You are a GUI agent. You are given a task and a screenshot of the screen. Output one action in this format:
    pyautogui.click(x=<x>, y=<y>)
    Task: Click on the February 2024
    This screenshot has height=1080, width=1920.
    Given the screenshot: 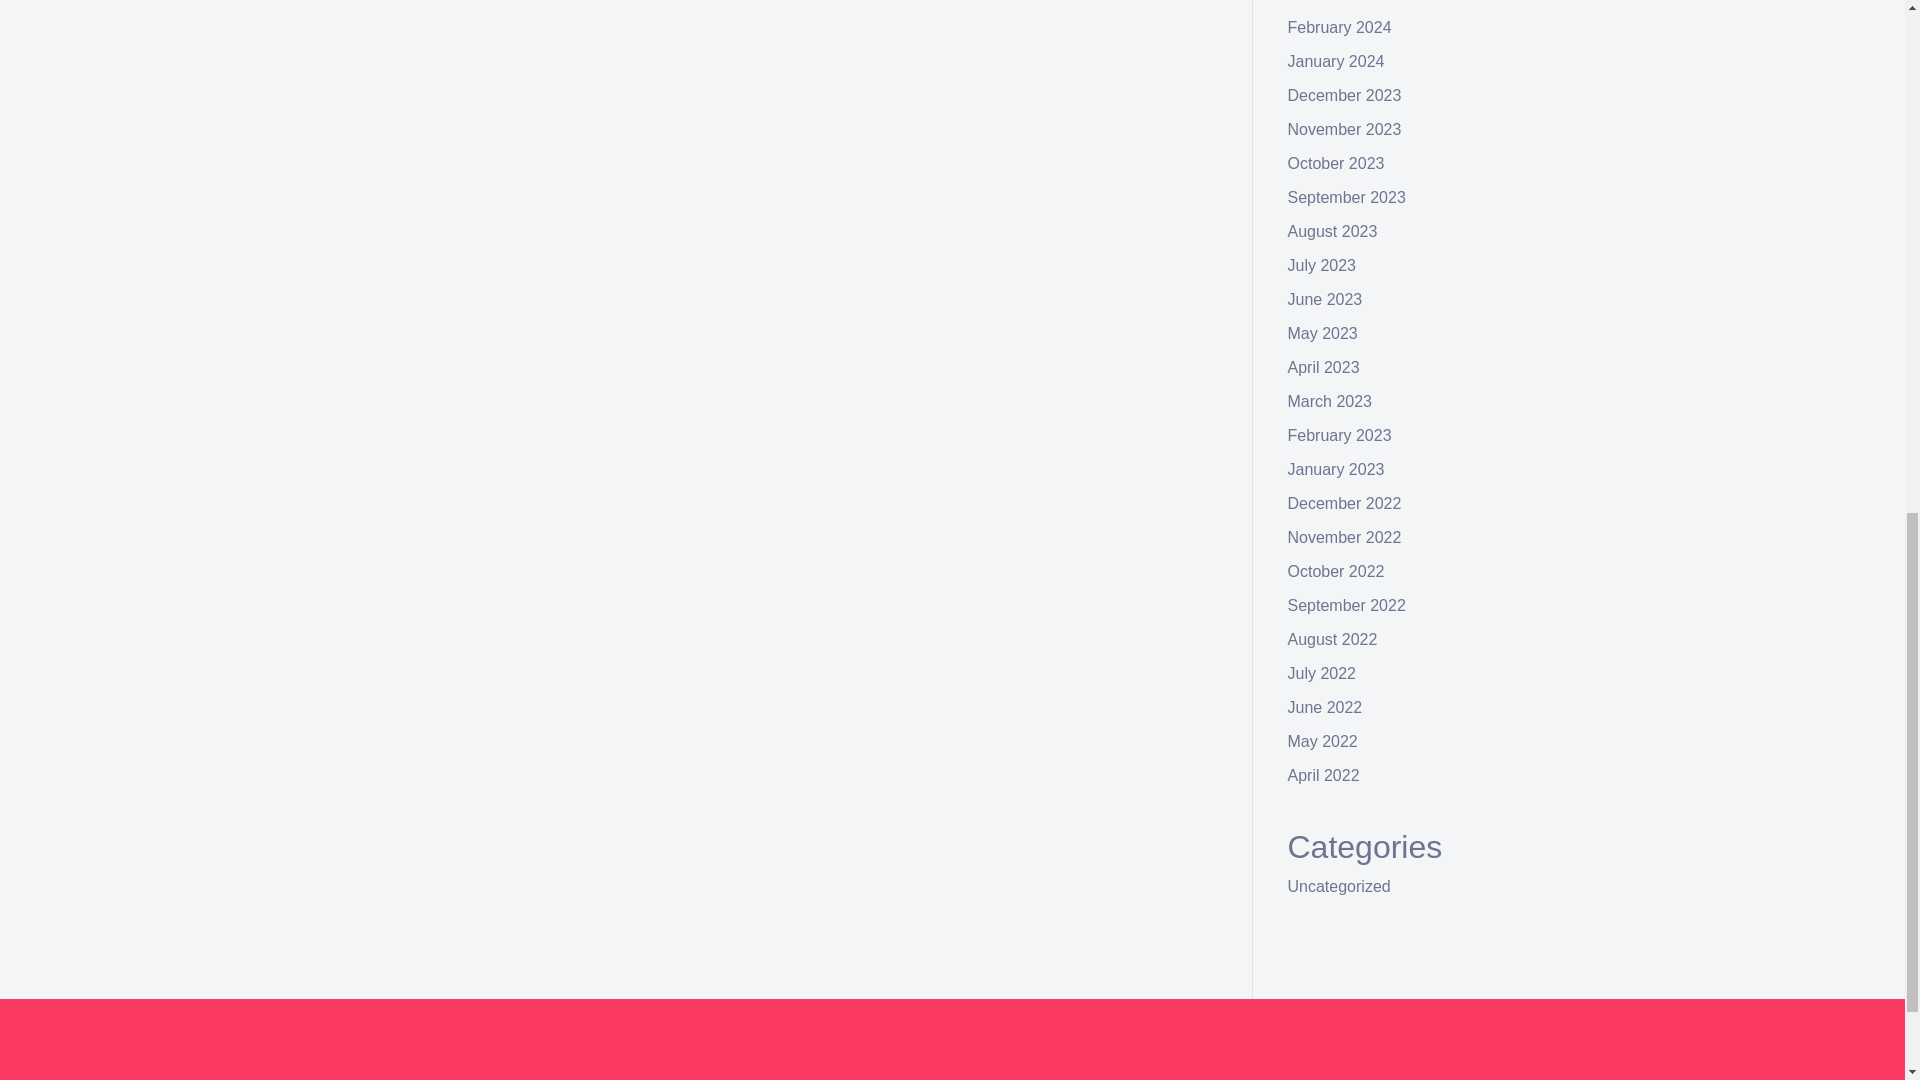 What is the action you would take?
    pyautogui.click(x=1340, y=27)
    